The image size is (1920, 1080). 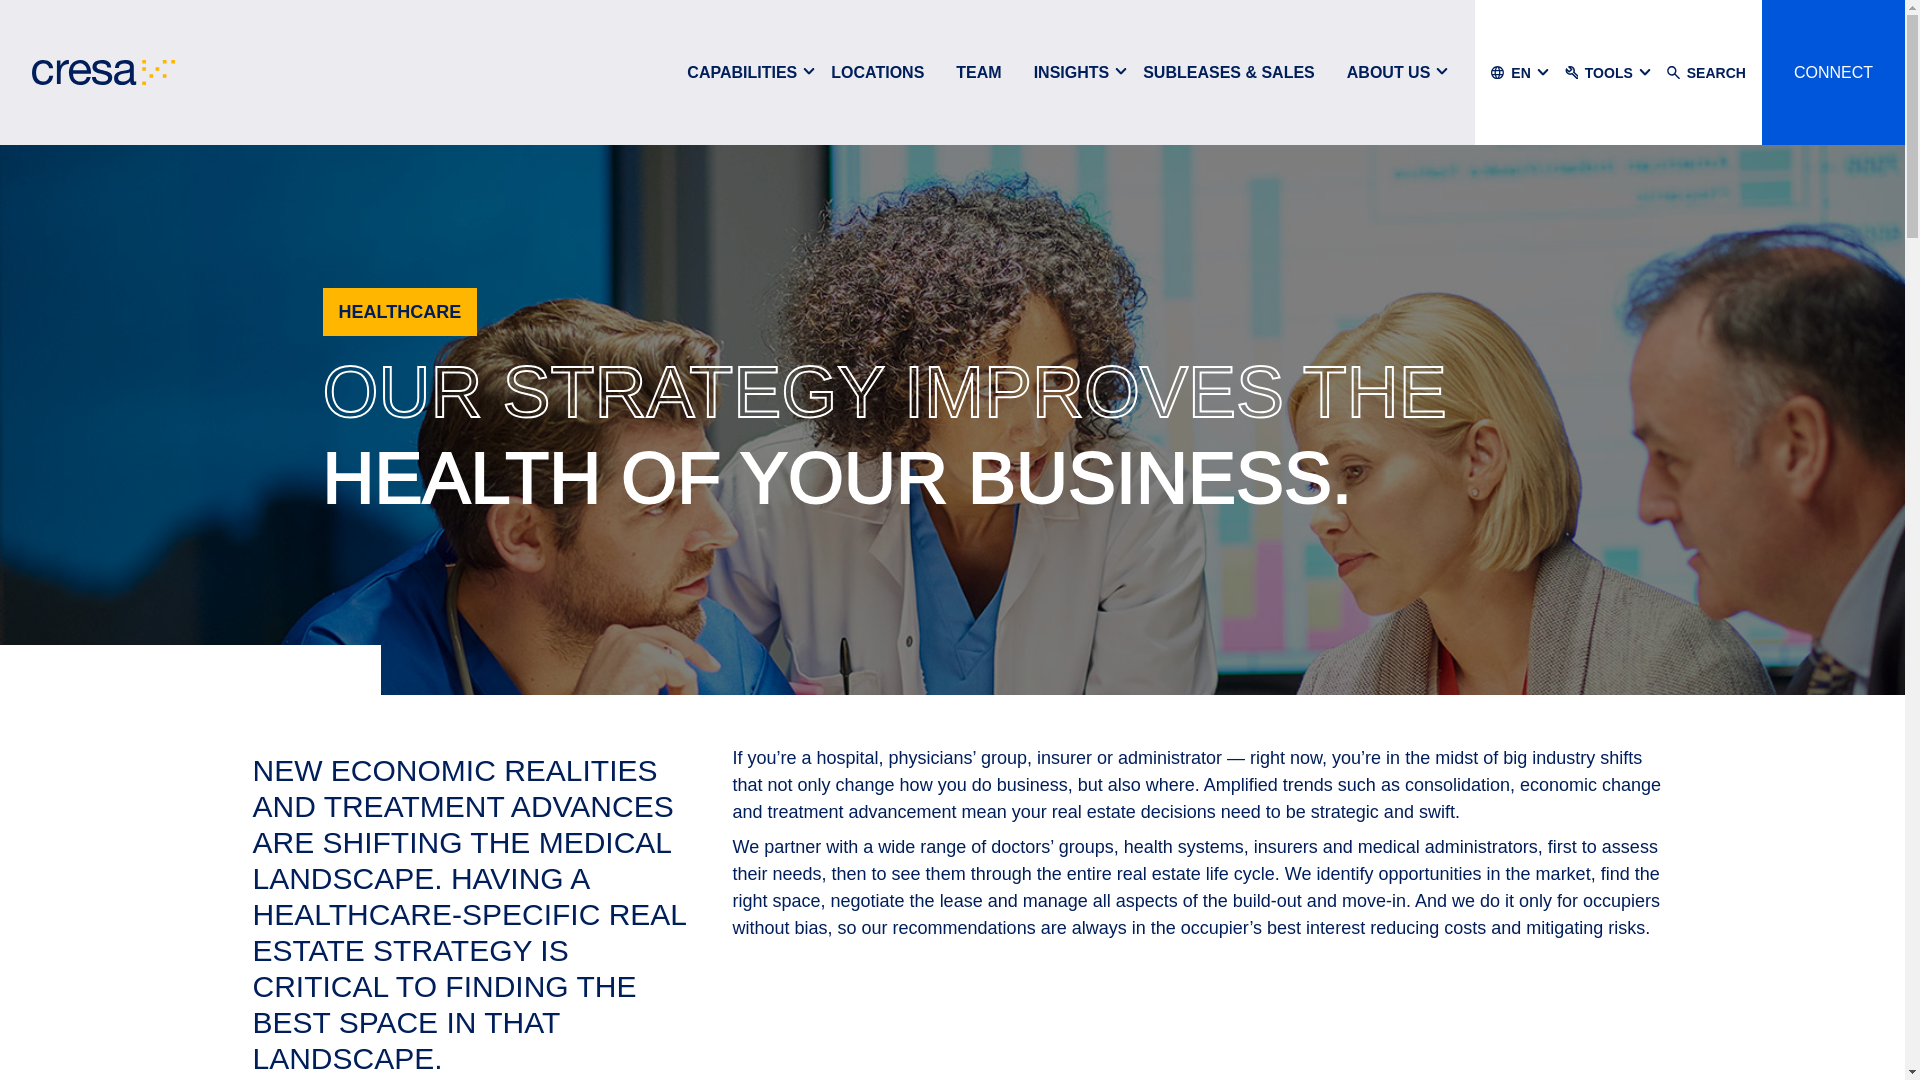 What do you see at coordinates (1071, 72) in the screenshot?
I see `INSIGHTS` at bounding box center [1071, 72].